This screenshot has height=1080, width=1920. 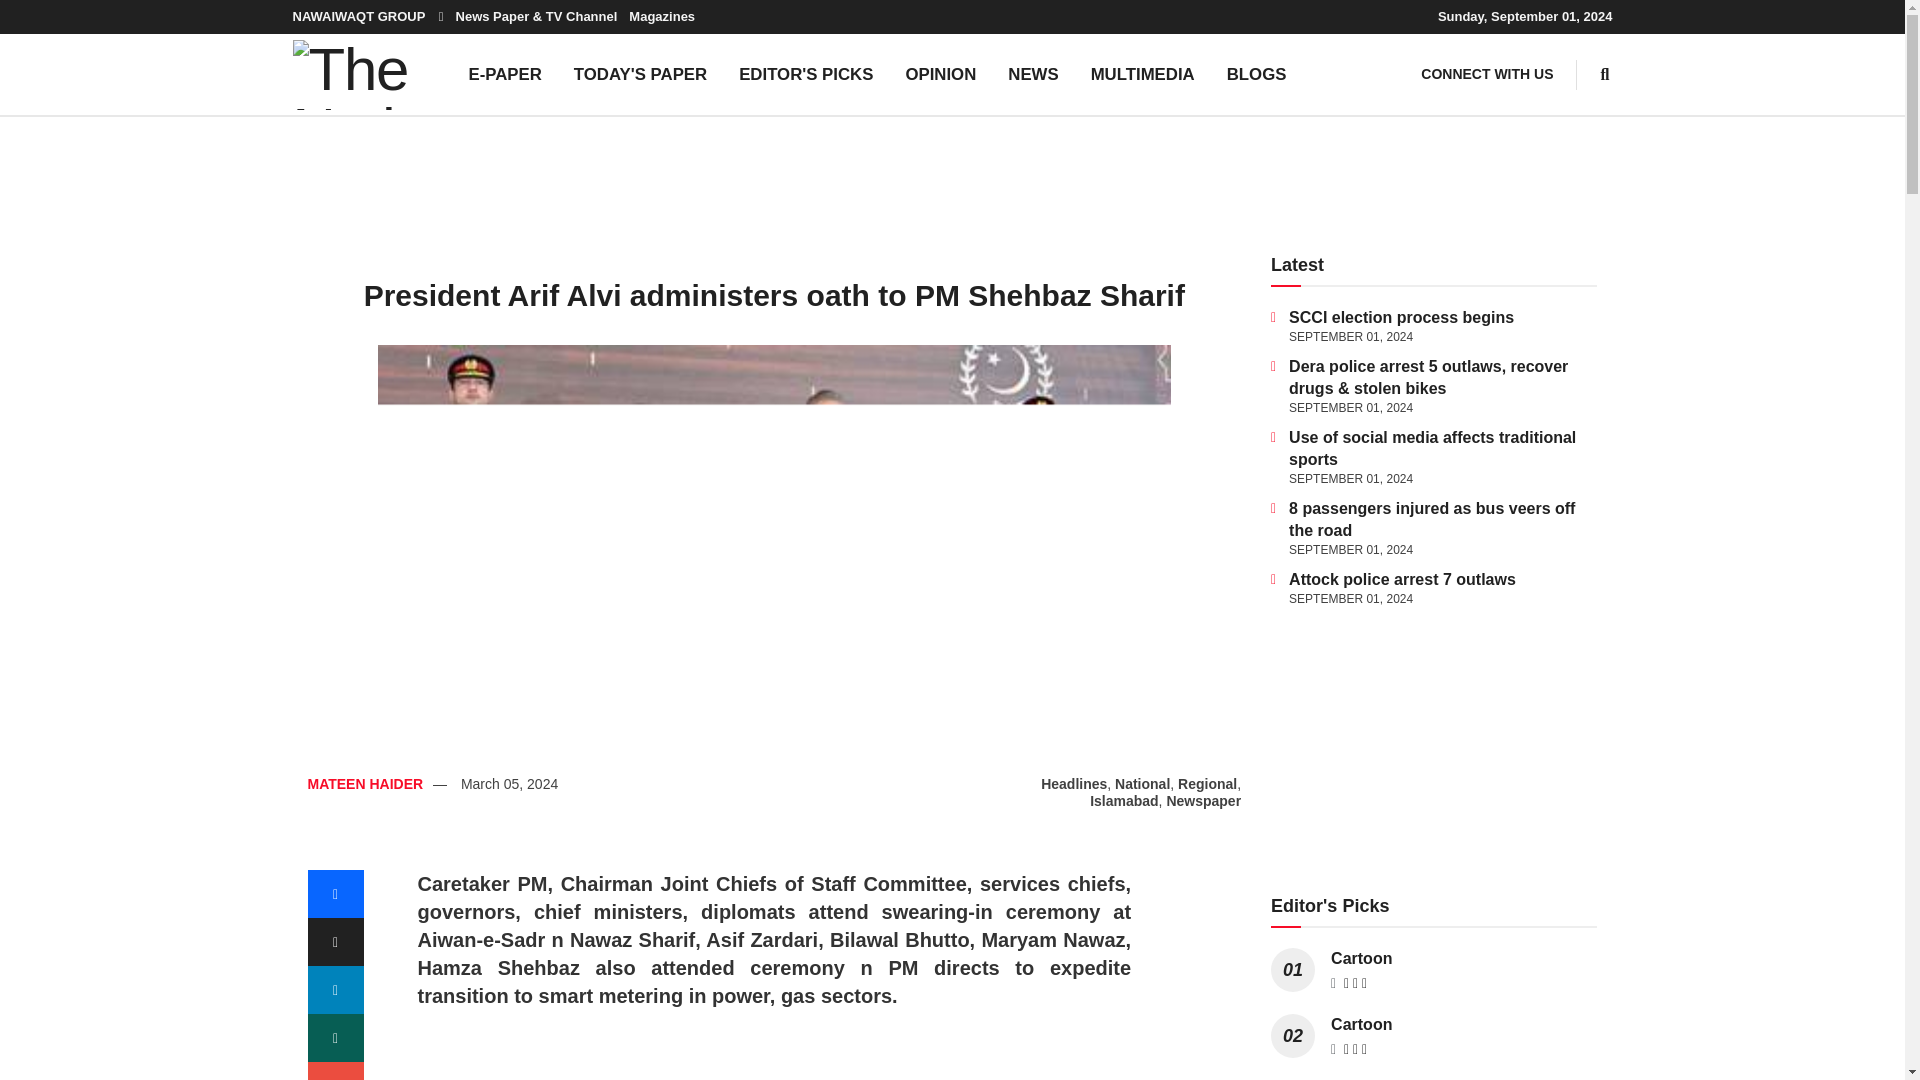 I want to click on Magazines, so click(x=662, y=16).